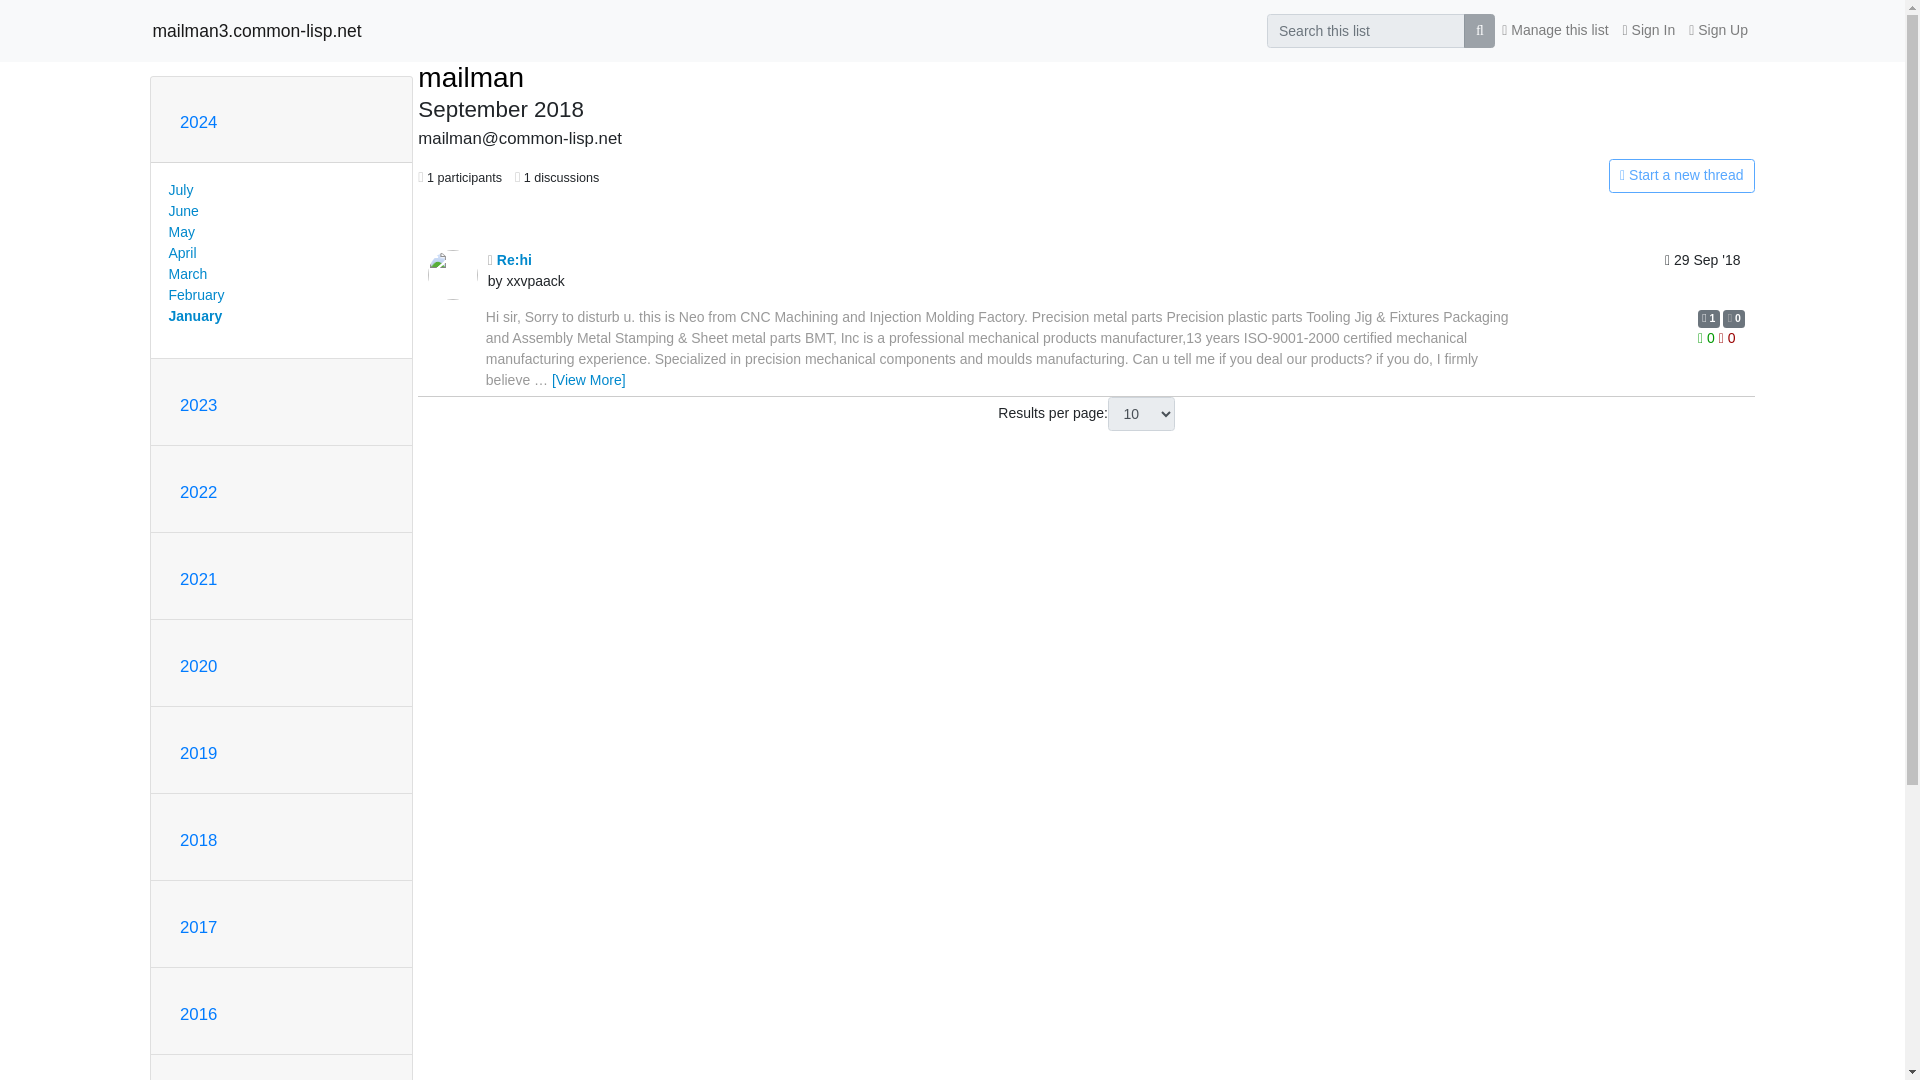 Image resolution: width=1920 pixels, height=1080 pixels. I want to click on January, so click(195, 316).